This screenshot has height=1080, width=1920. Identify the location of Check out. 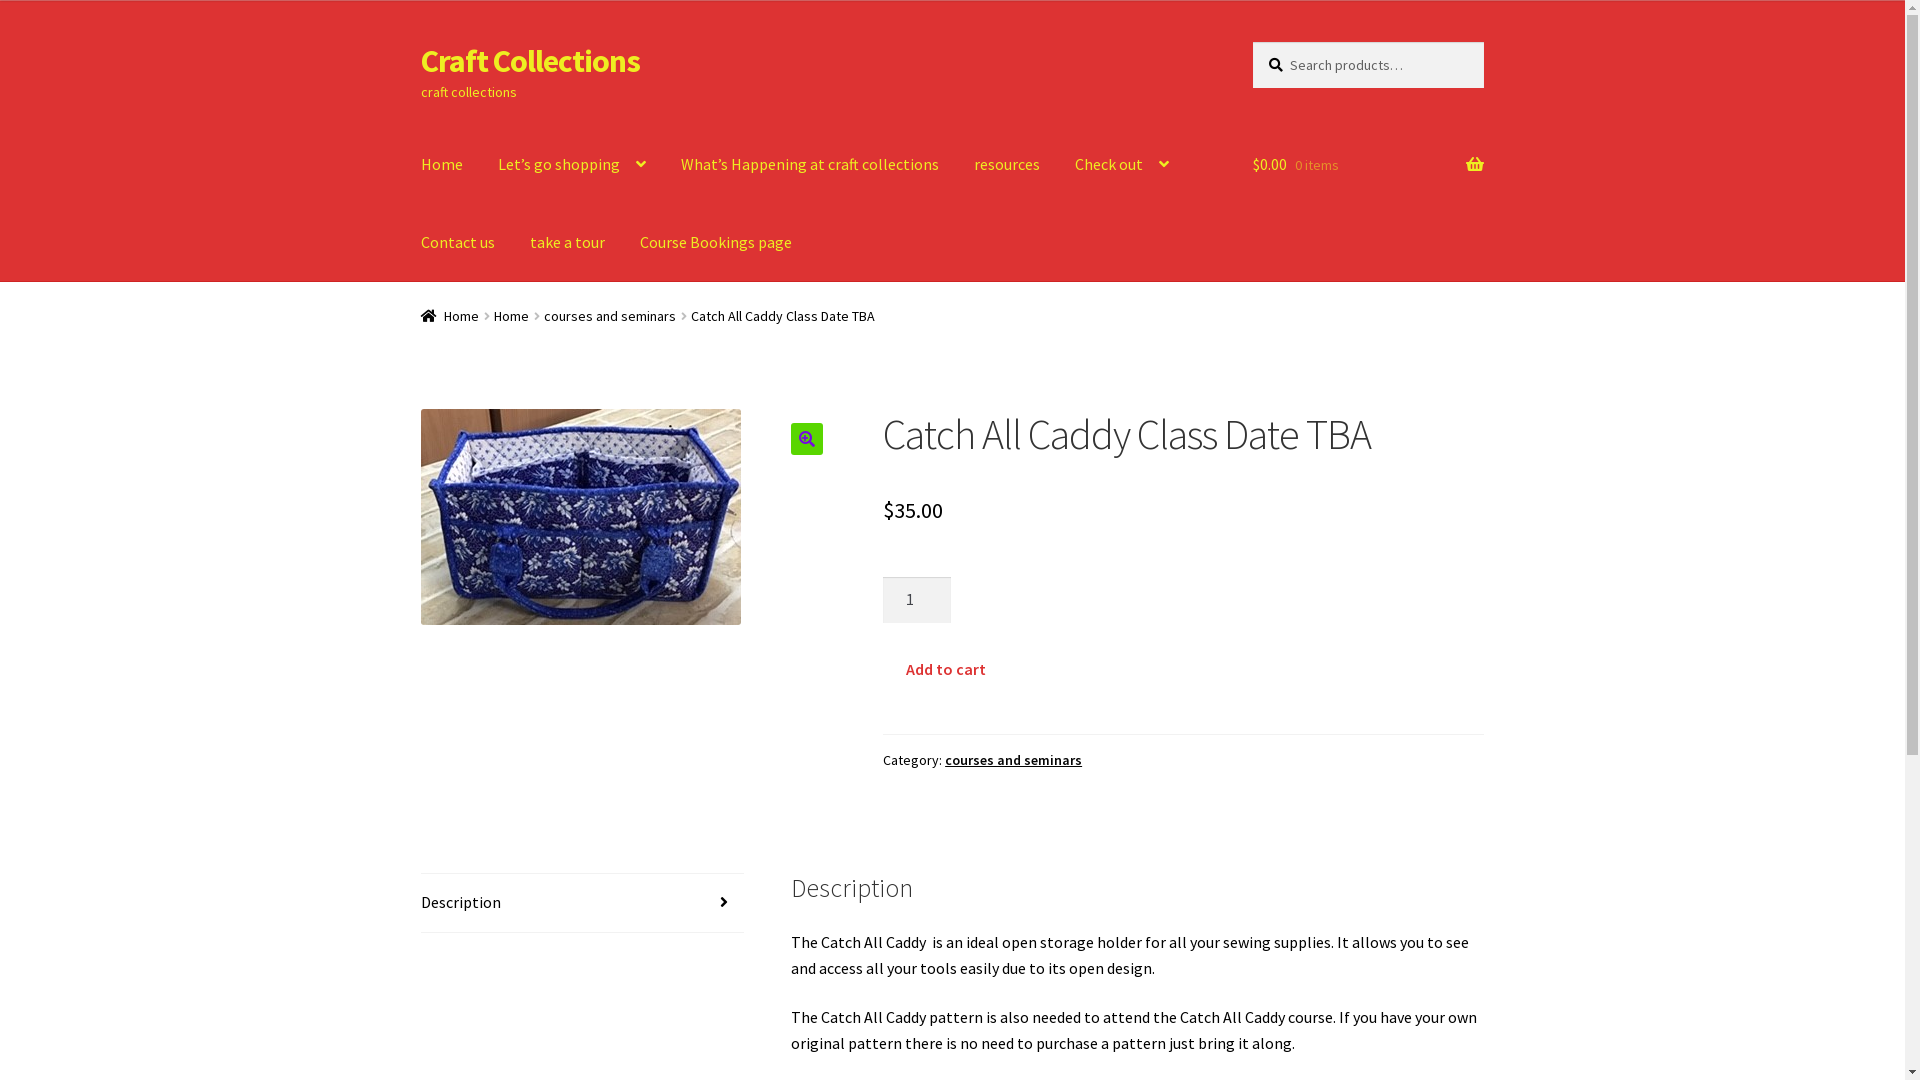
(1122, 165).